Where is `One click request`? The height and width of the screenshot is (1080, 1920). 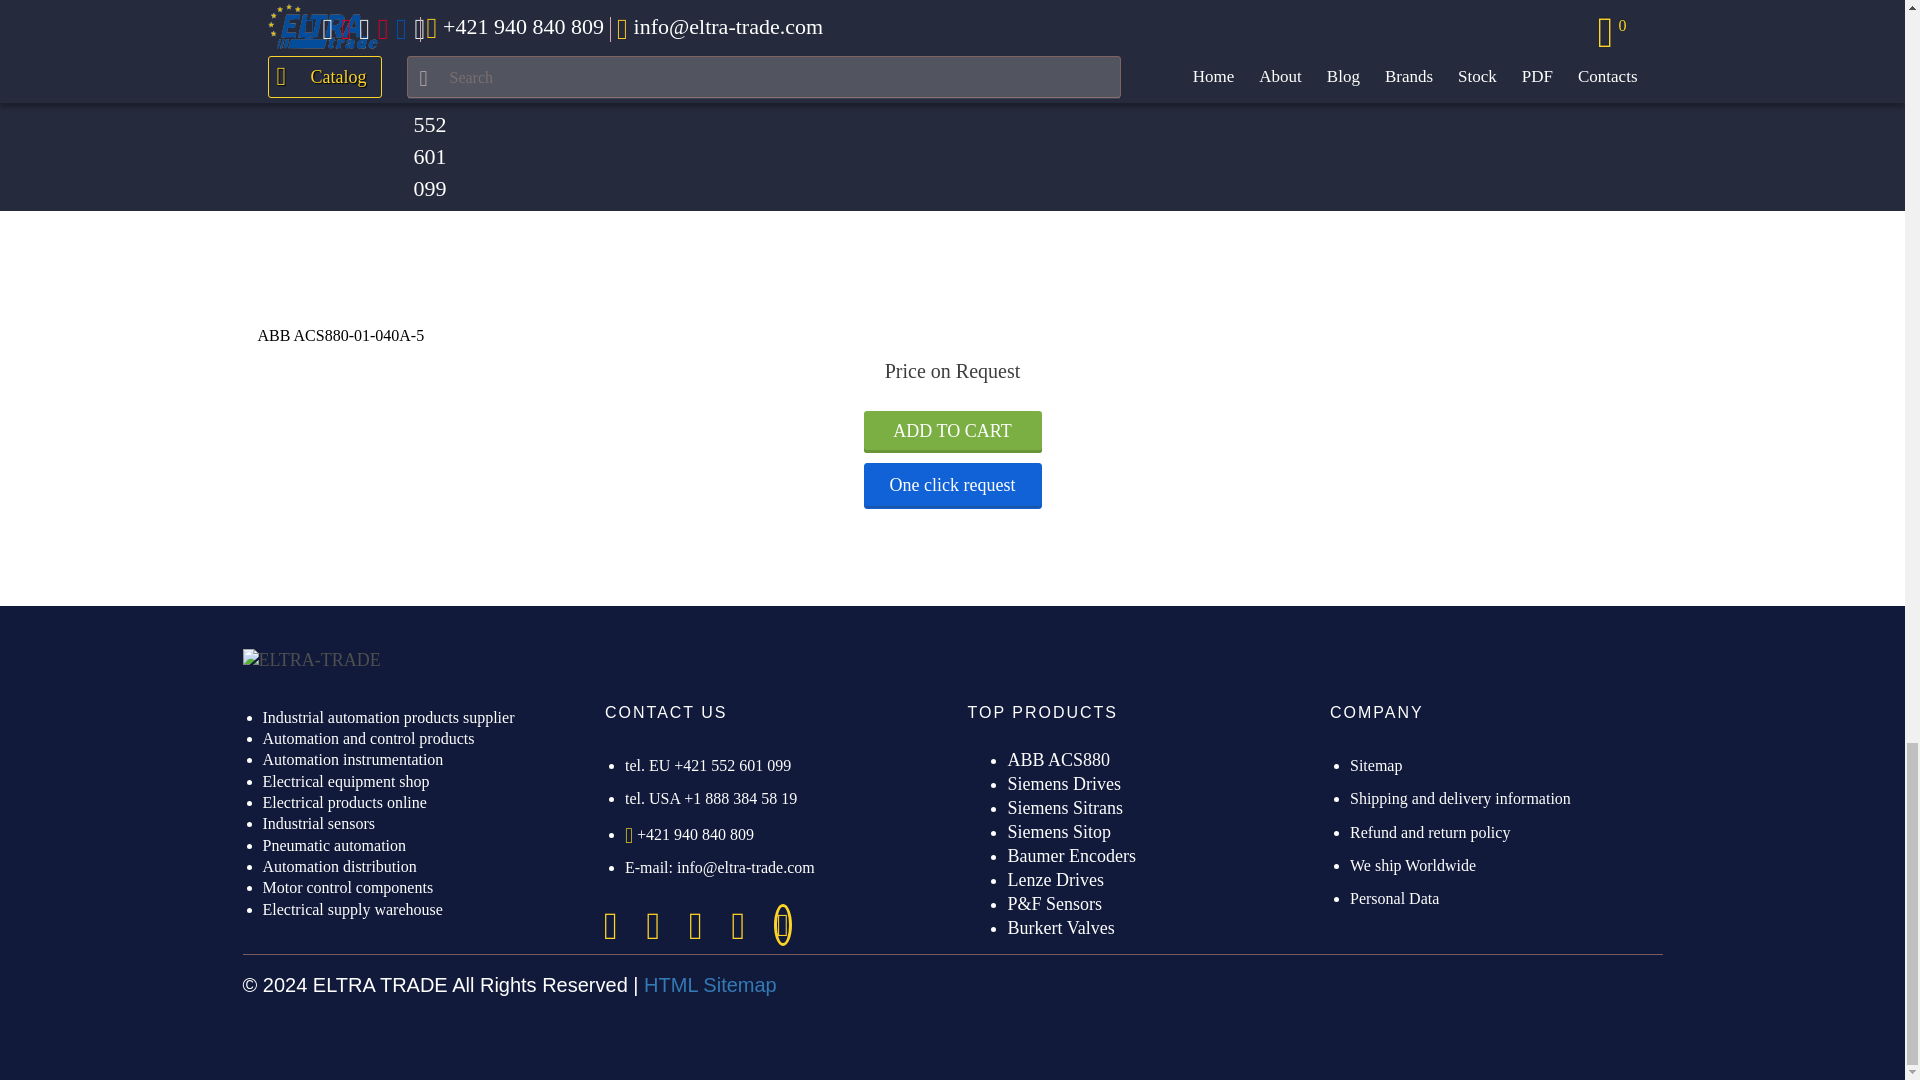 One click request is located at coordinates (953, 62).